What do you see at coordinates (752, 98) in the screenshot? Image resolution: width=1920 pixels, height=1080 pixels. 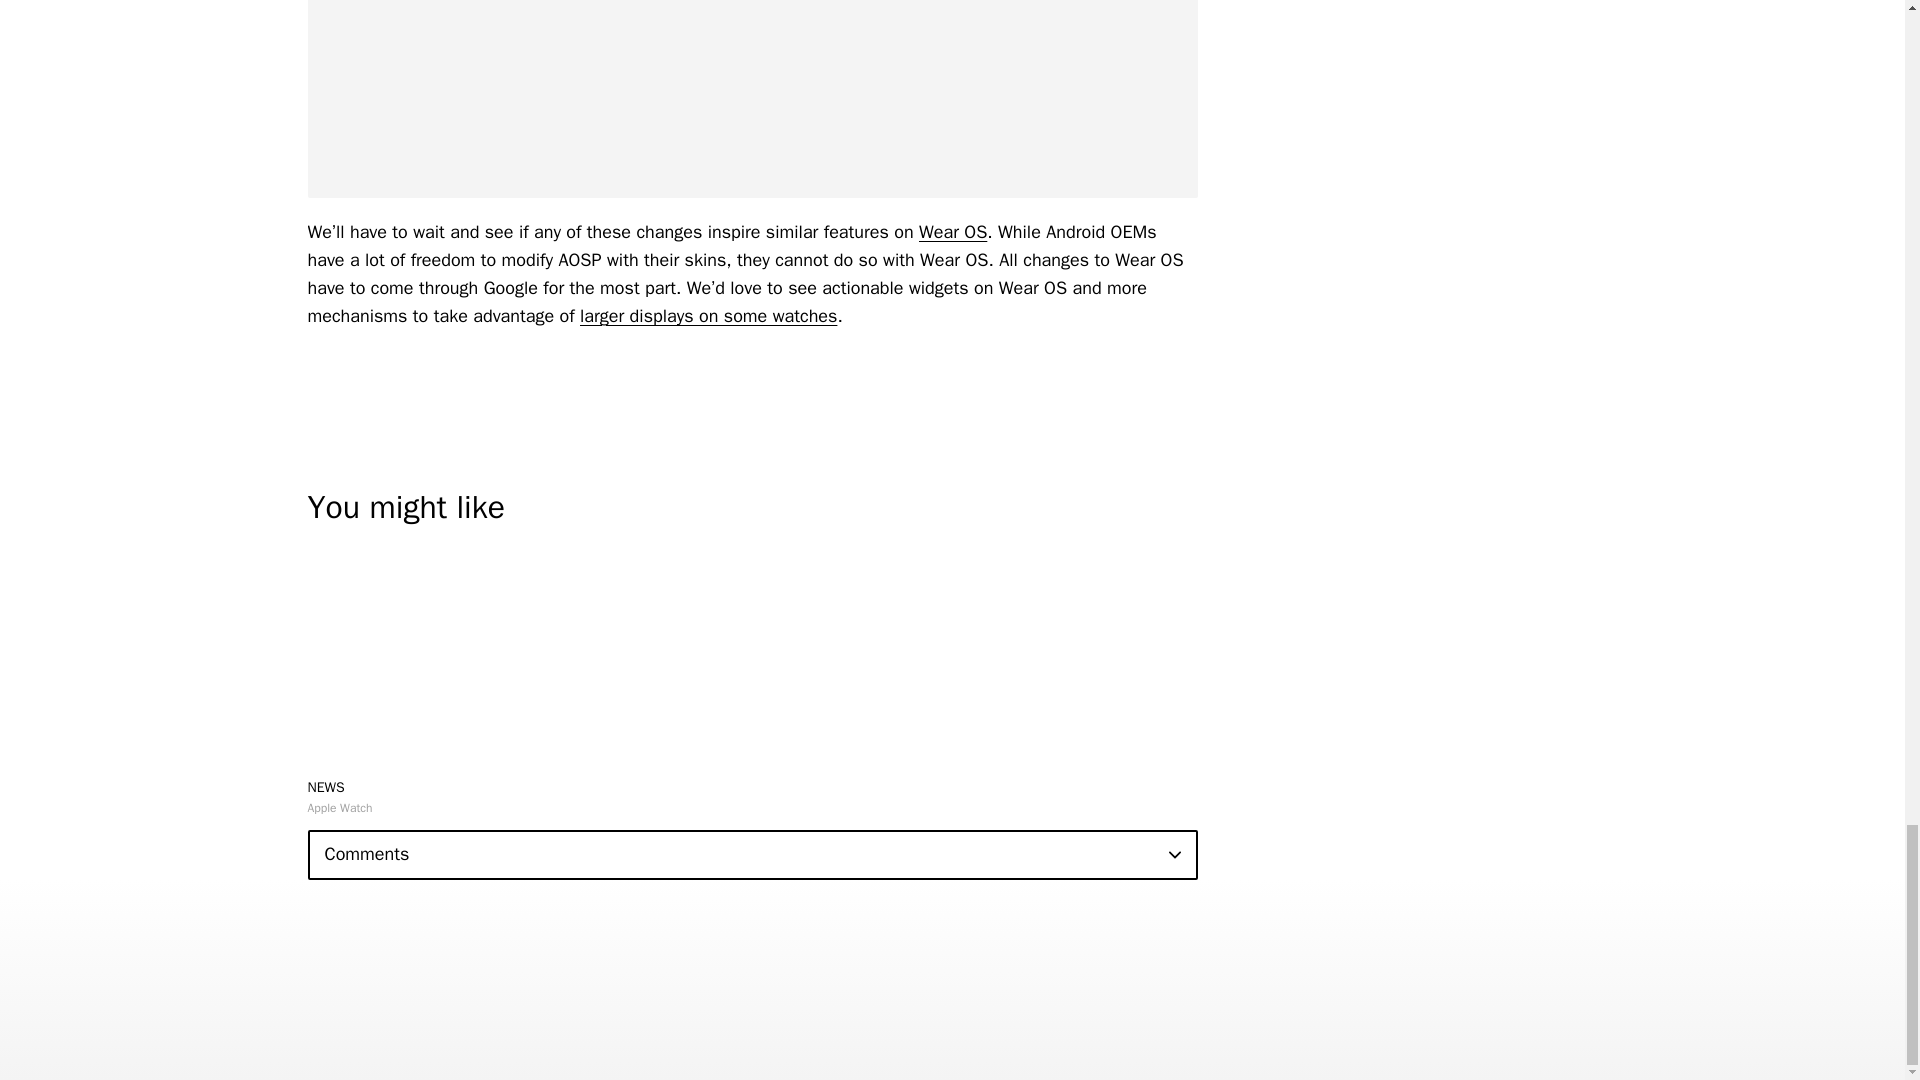 I see `WatchOS 10 on Apple Watch 4` at bounding box center [752, 98].